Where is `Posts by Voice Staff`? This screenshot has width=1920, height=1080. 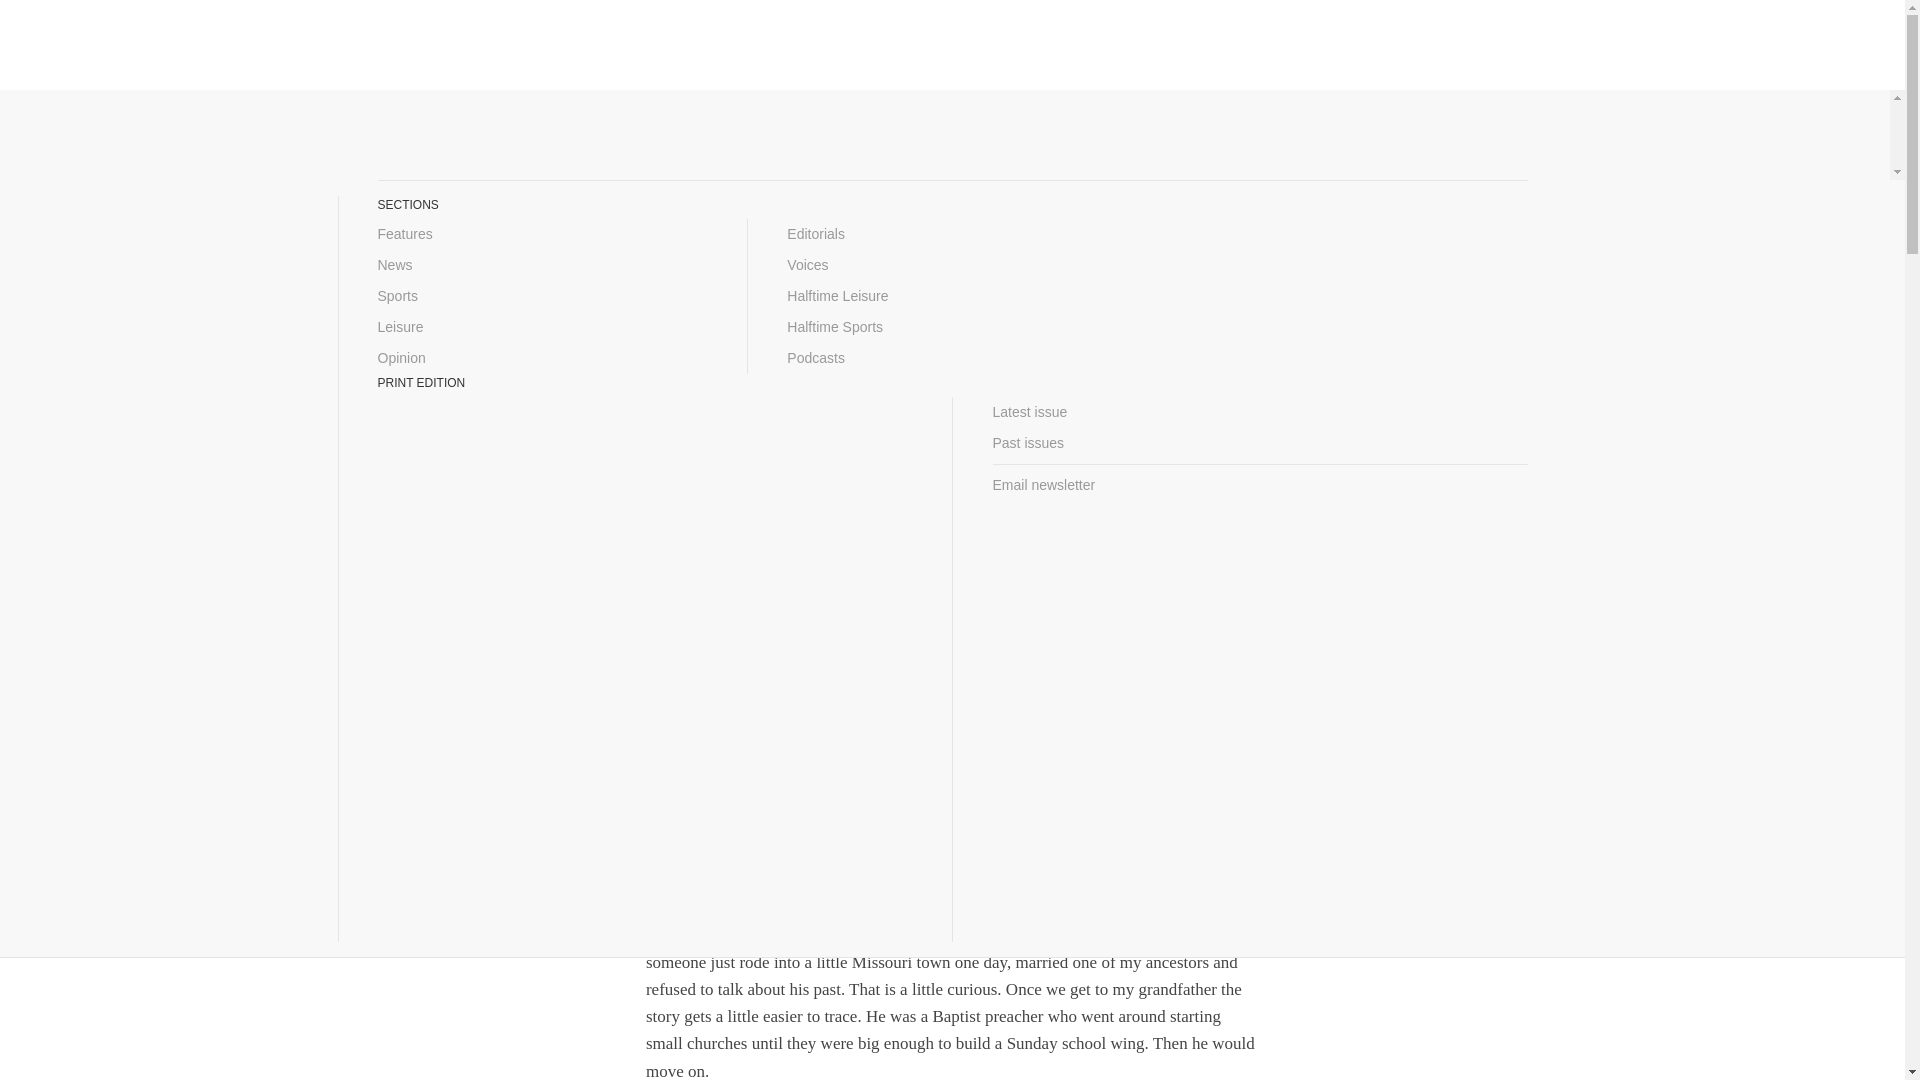
Posts by Voice Staff is located at coordinates (641, 368).